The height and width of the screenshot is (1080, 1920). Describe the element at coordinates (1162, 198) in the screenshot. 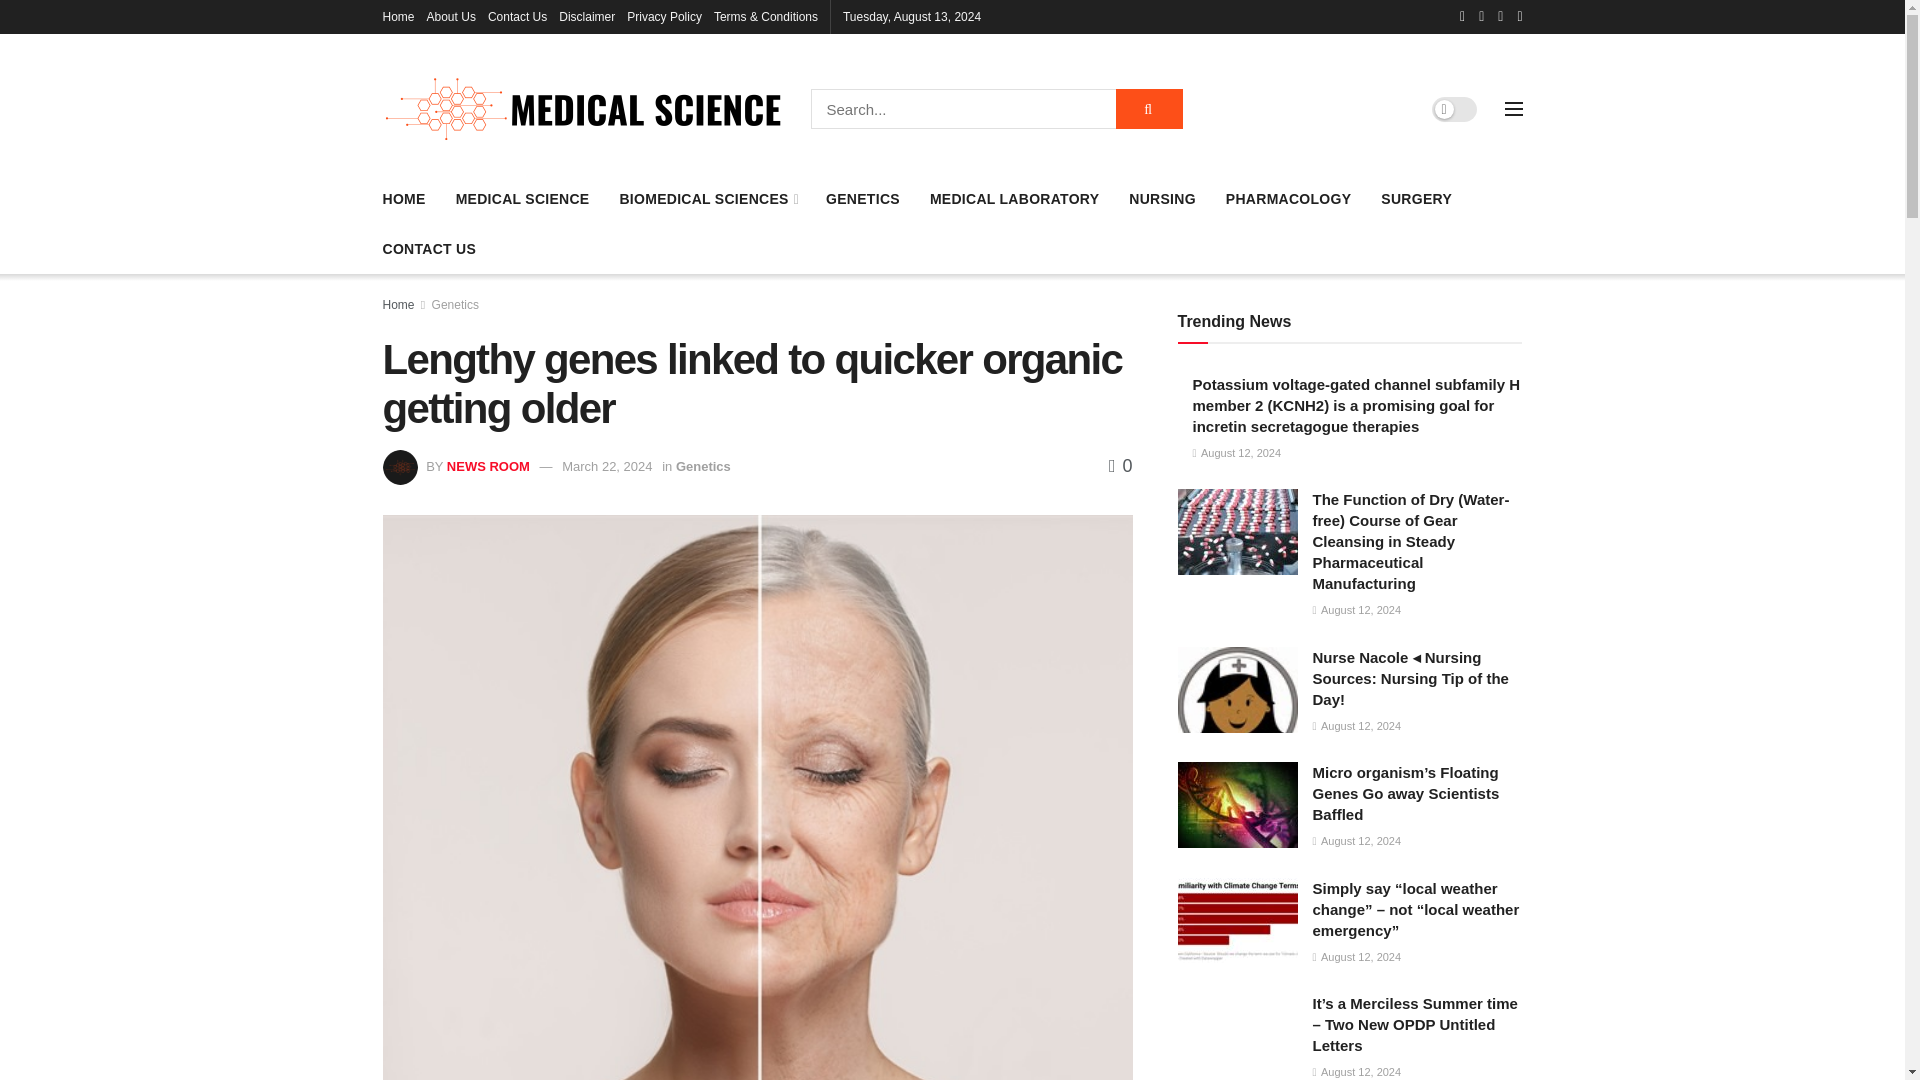

I see `NURSING` at that location.